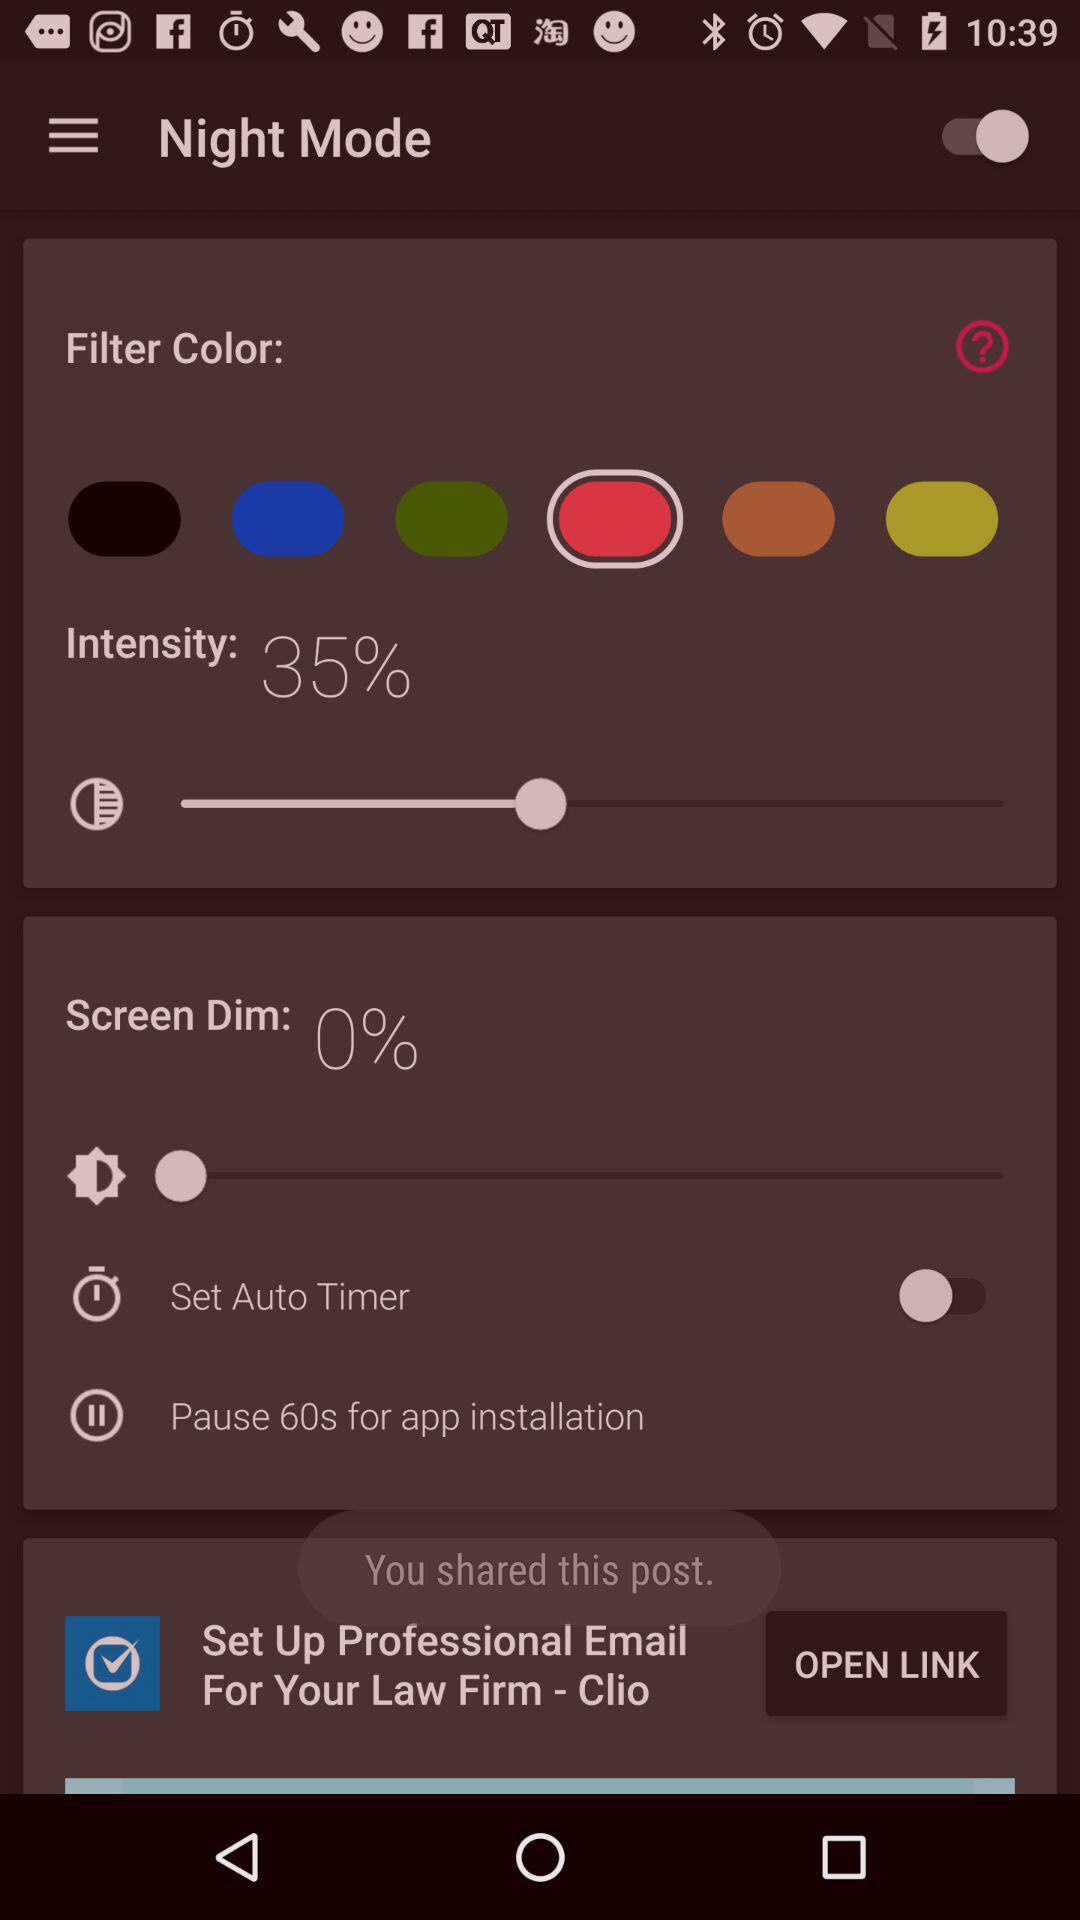 The image size is (1080, 1920). Describe the element at coordinates (952, 1296) in the screenshot. I see `set auto timer on/off` at that location.